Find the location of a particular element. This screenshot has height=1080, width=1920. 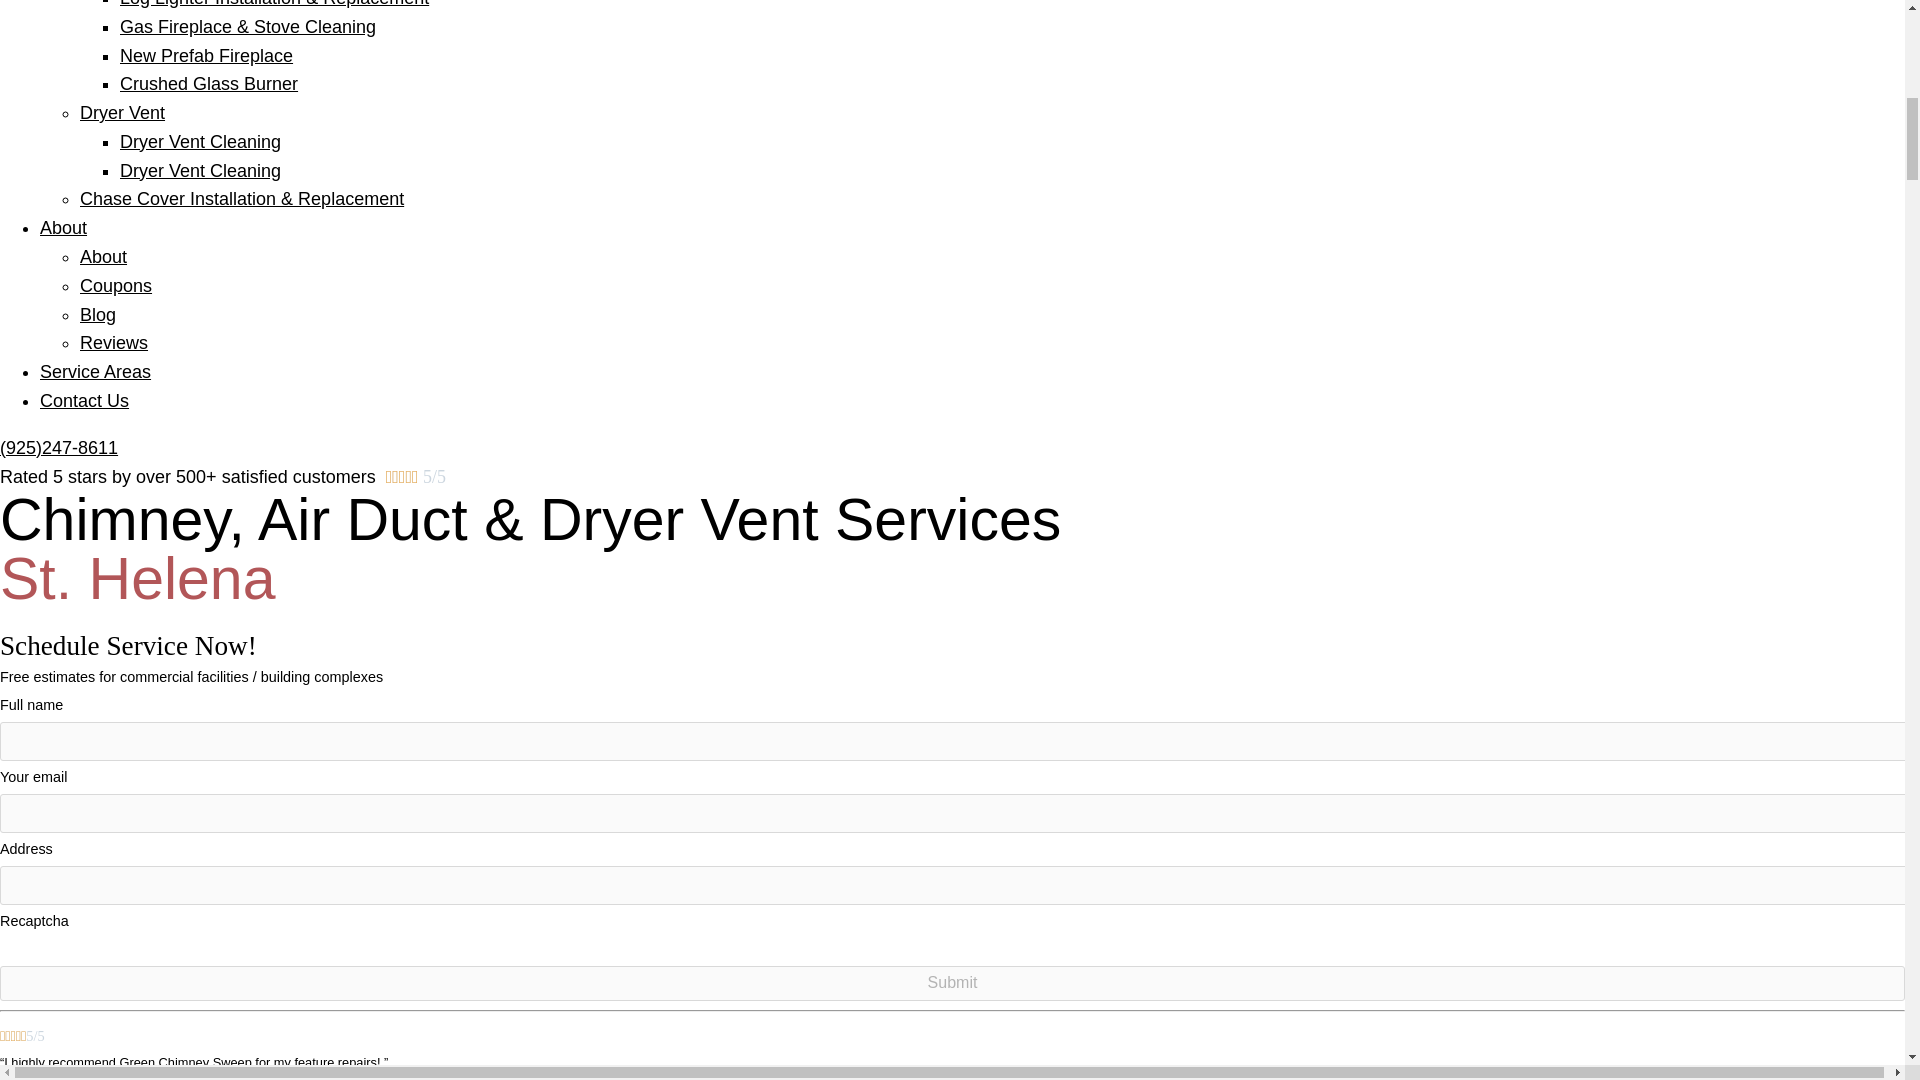

Blog is located at coordinates (98, 314).